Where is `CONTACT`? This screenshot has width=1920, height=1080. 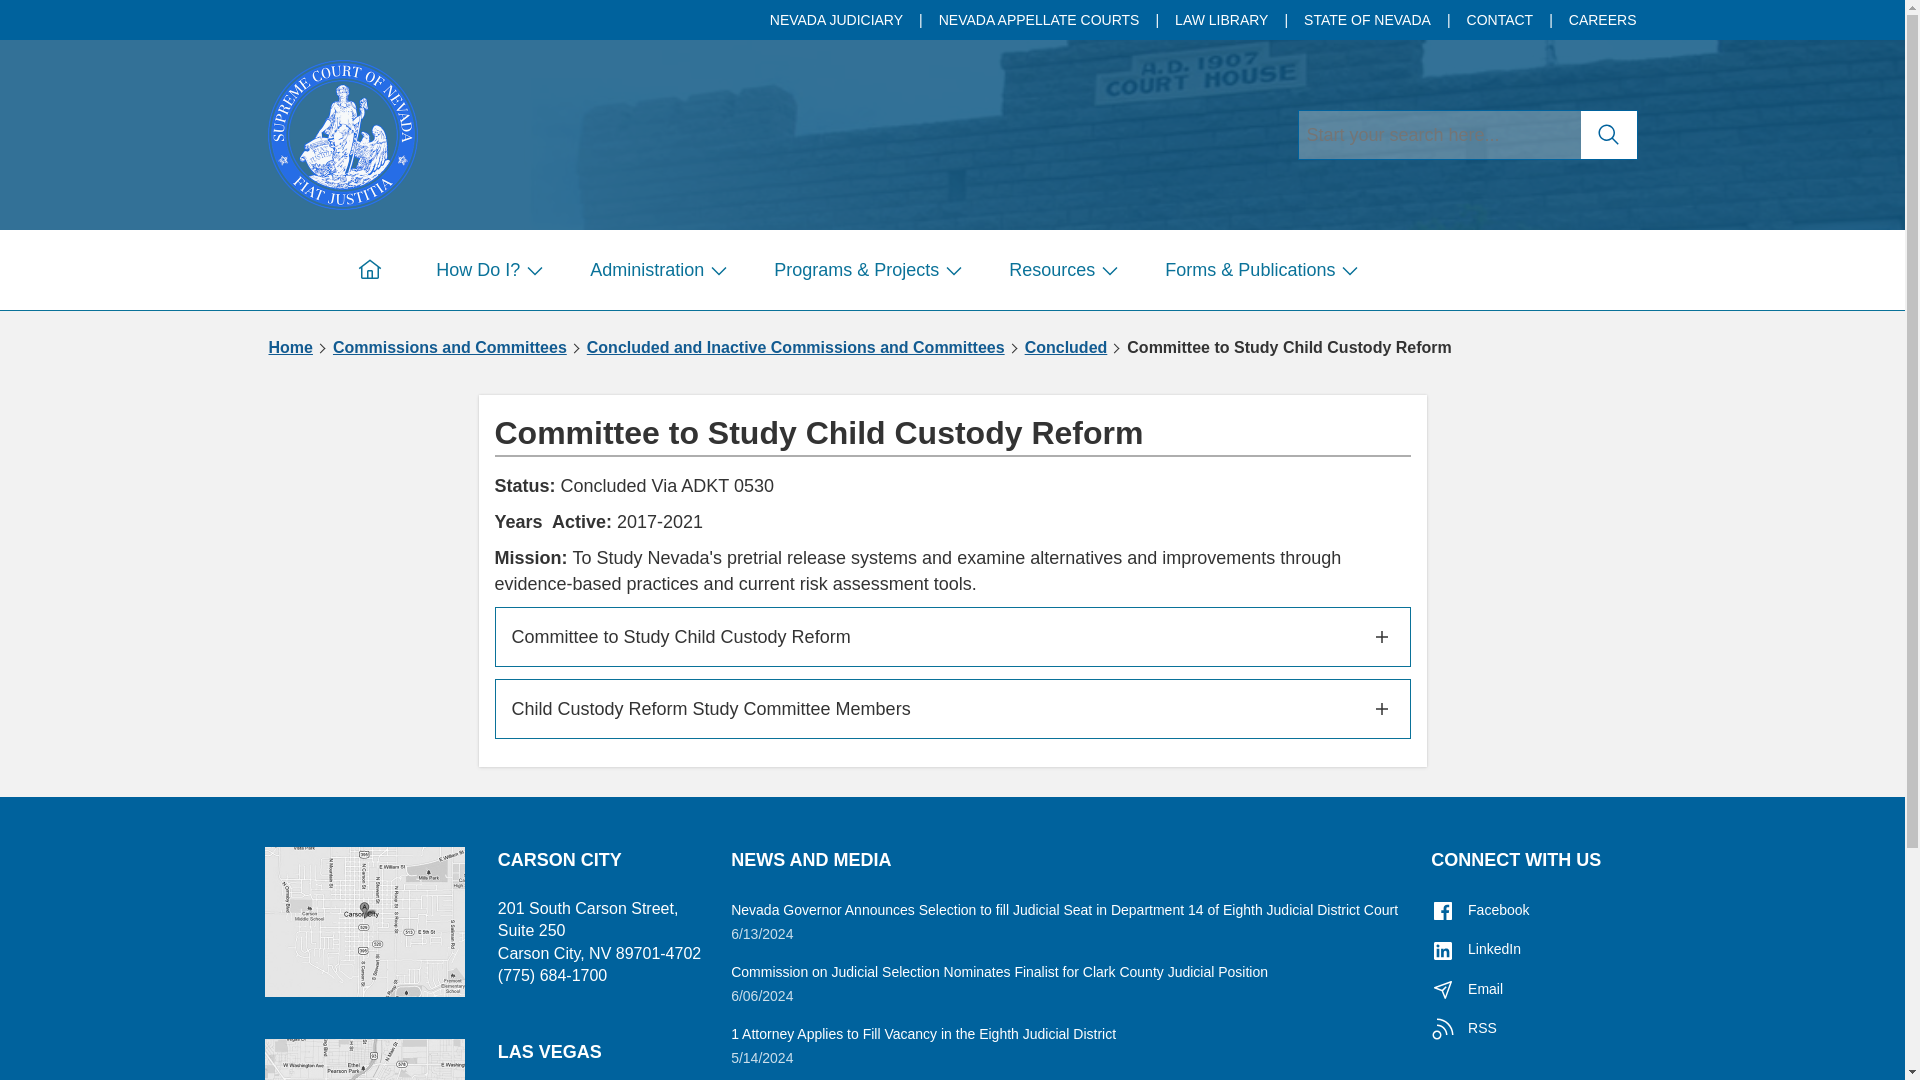
CONTACT is located at coordinates (1502, 20).